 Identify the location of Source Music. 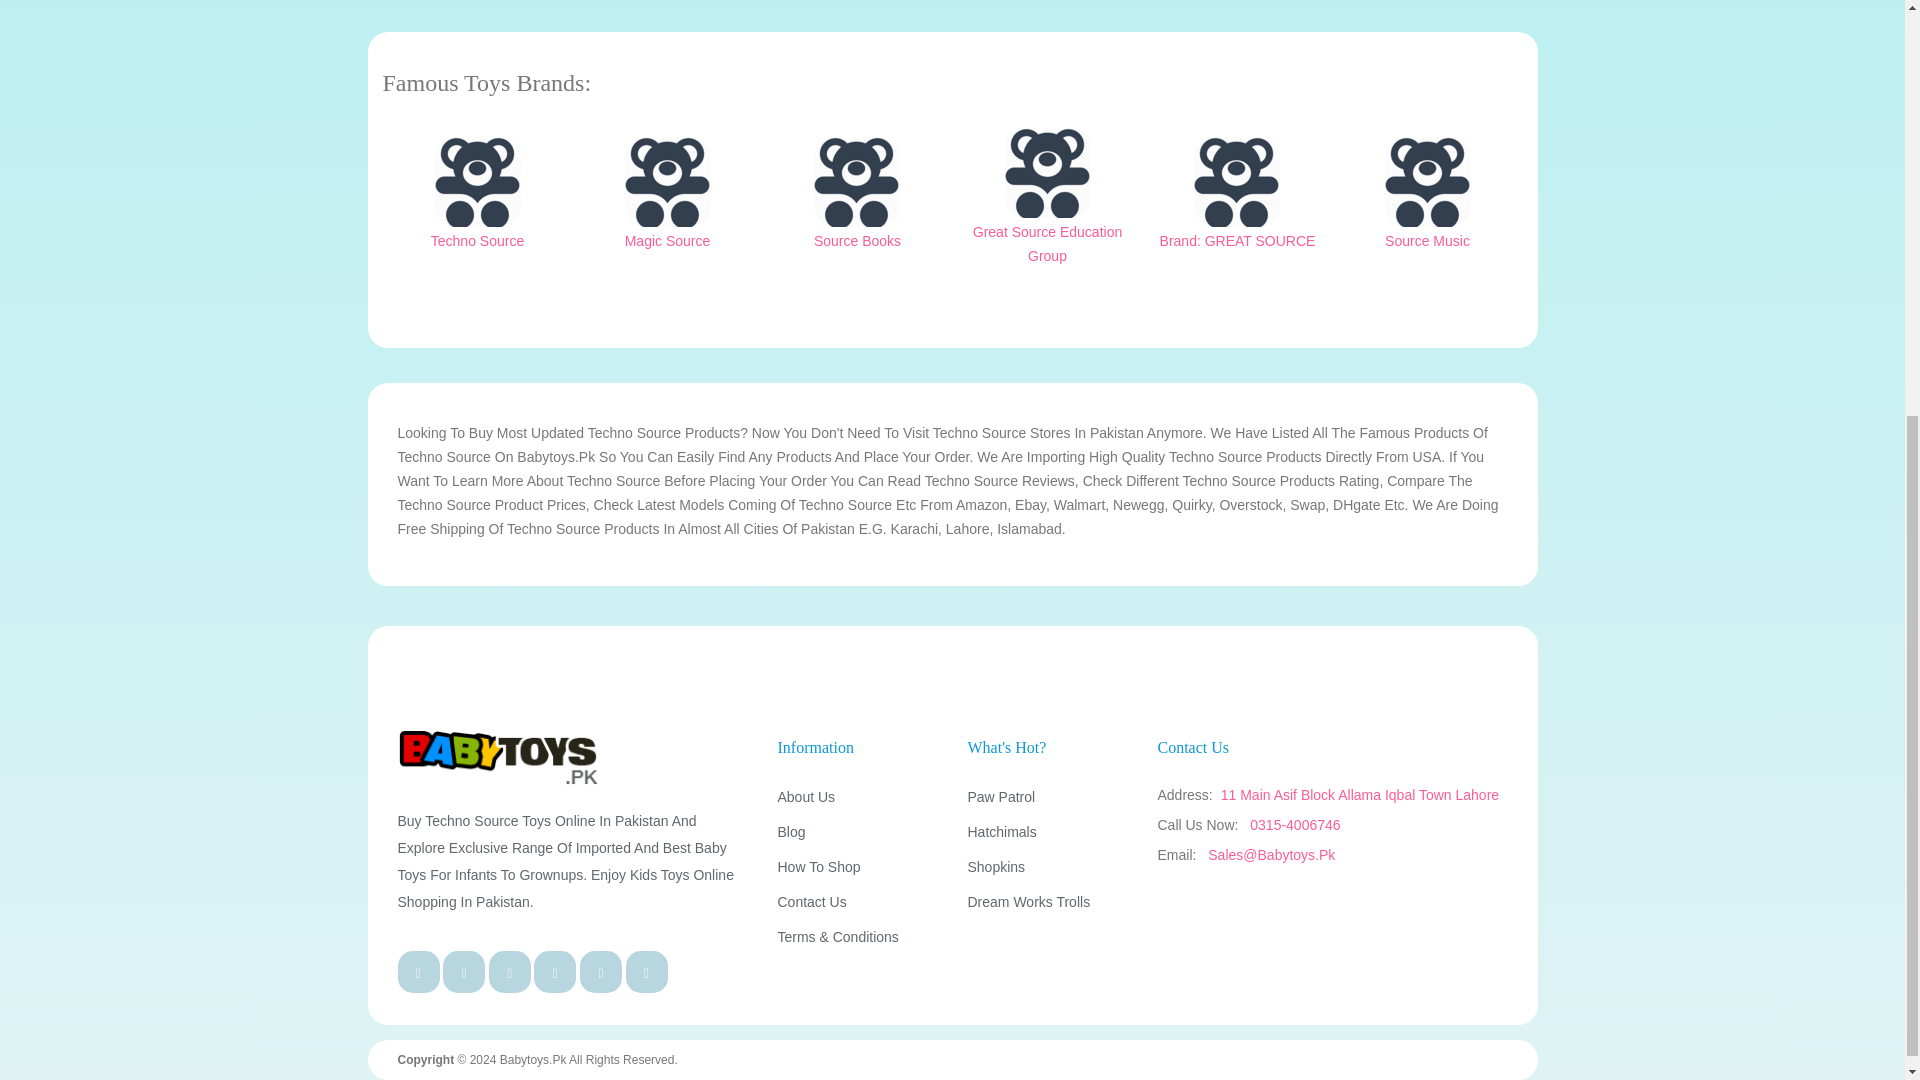
(1427, 182).